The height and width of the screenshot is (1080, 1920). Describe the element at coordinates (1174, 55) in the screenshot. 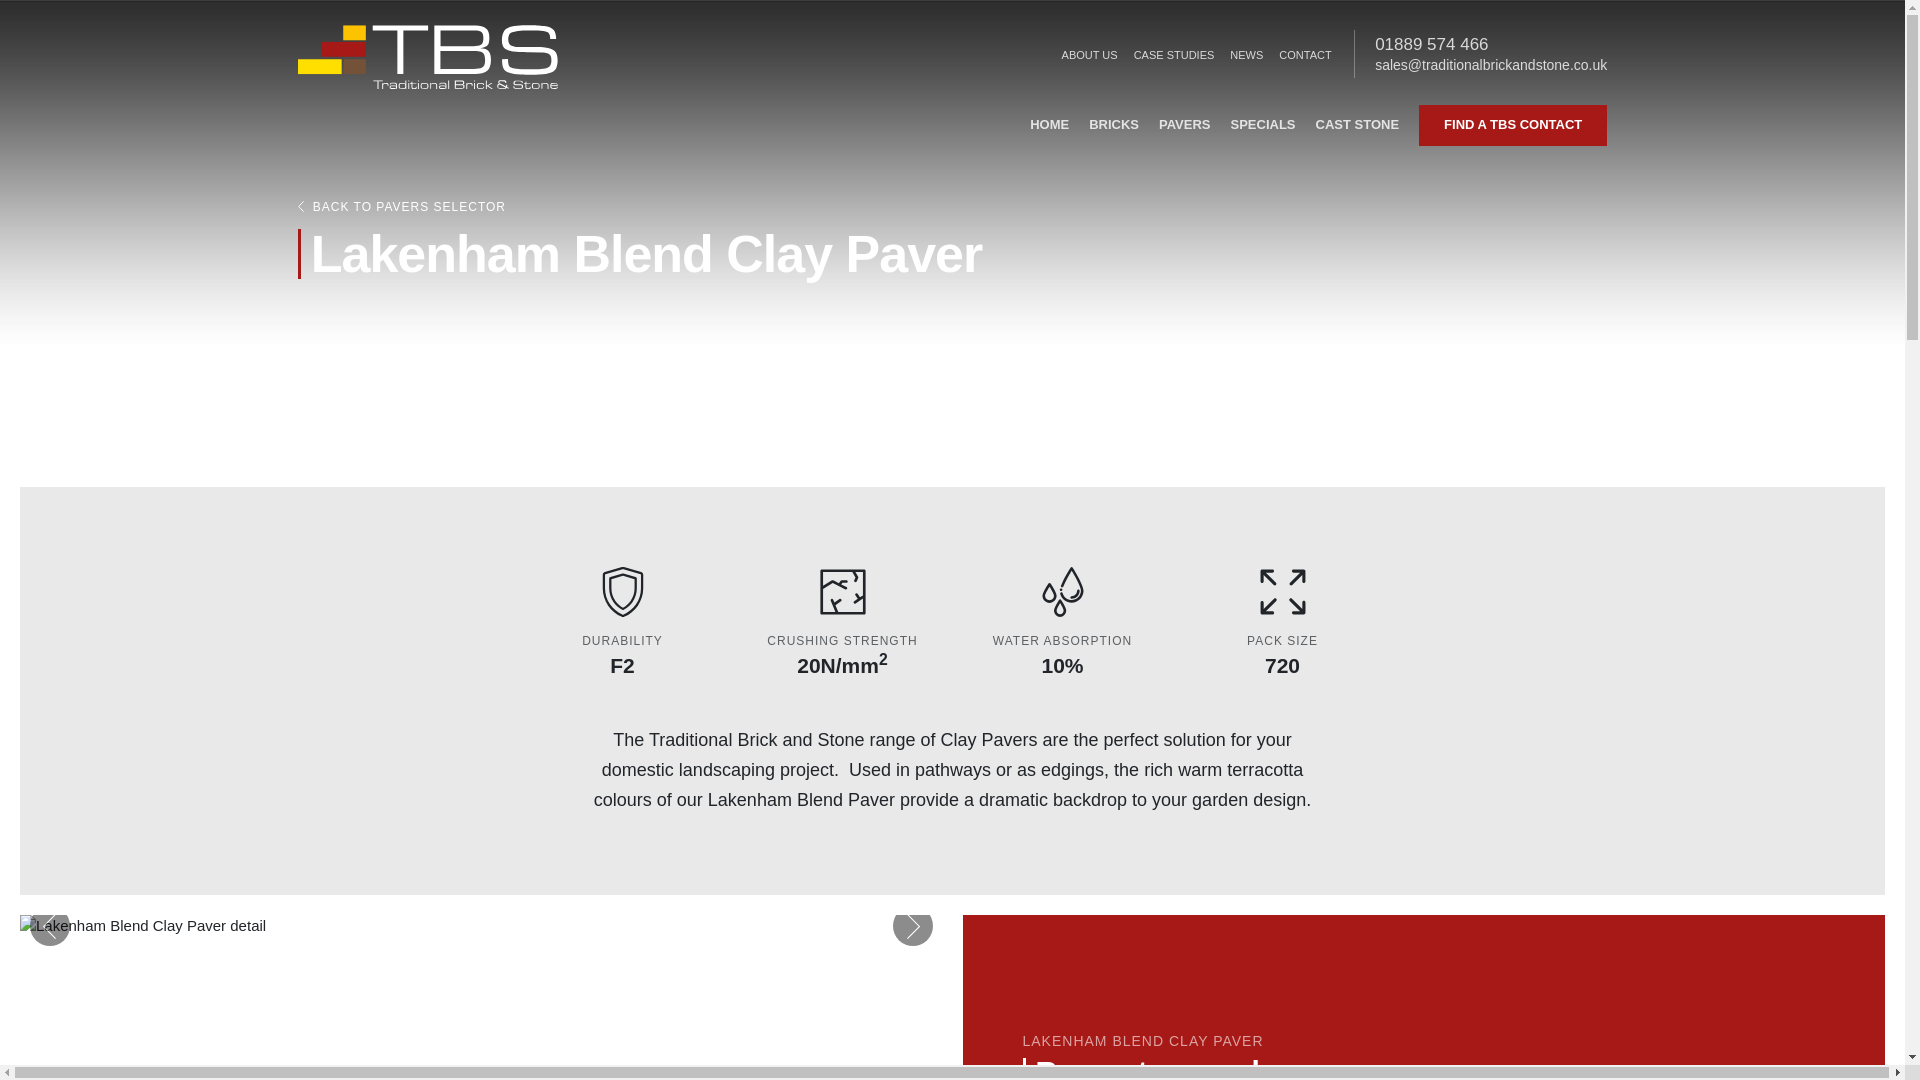

I see `CASE STUDIES` at that location.